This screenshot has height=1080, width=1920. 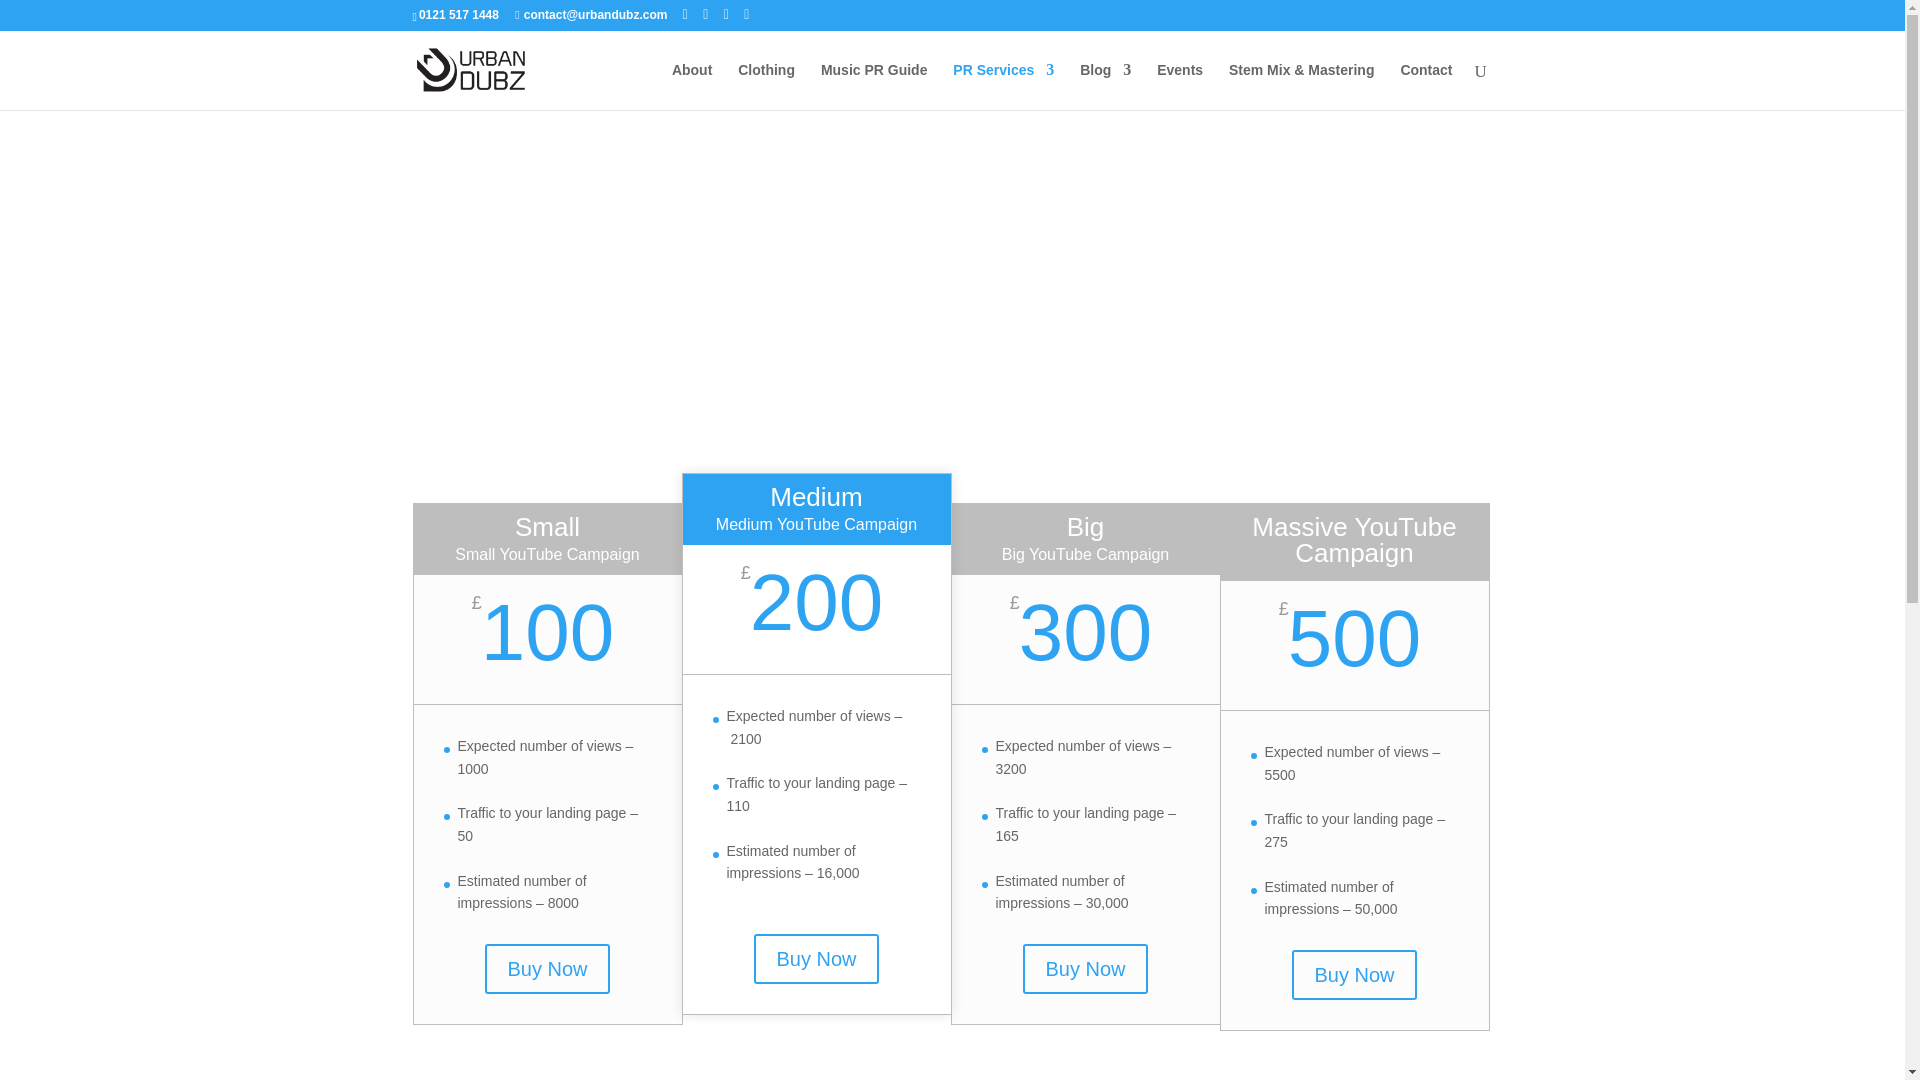 What do you see at coordinates (1425, 86) in the screenshot?
I see `Contact` at bounding box center [1425, 86].